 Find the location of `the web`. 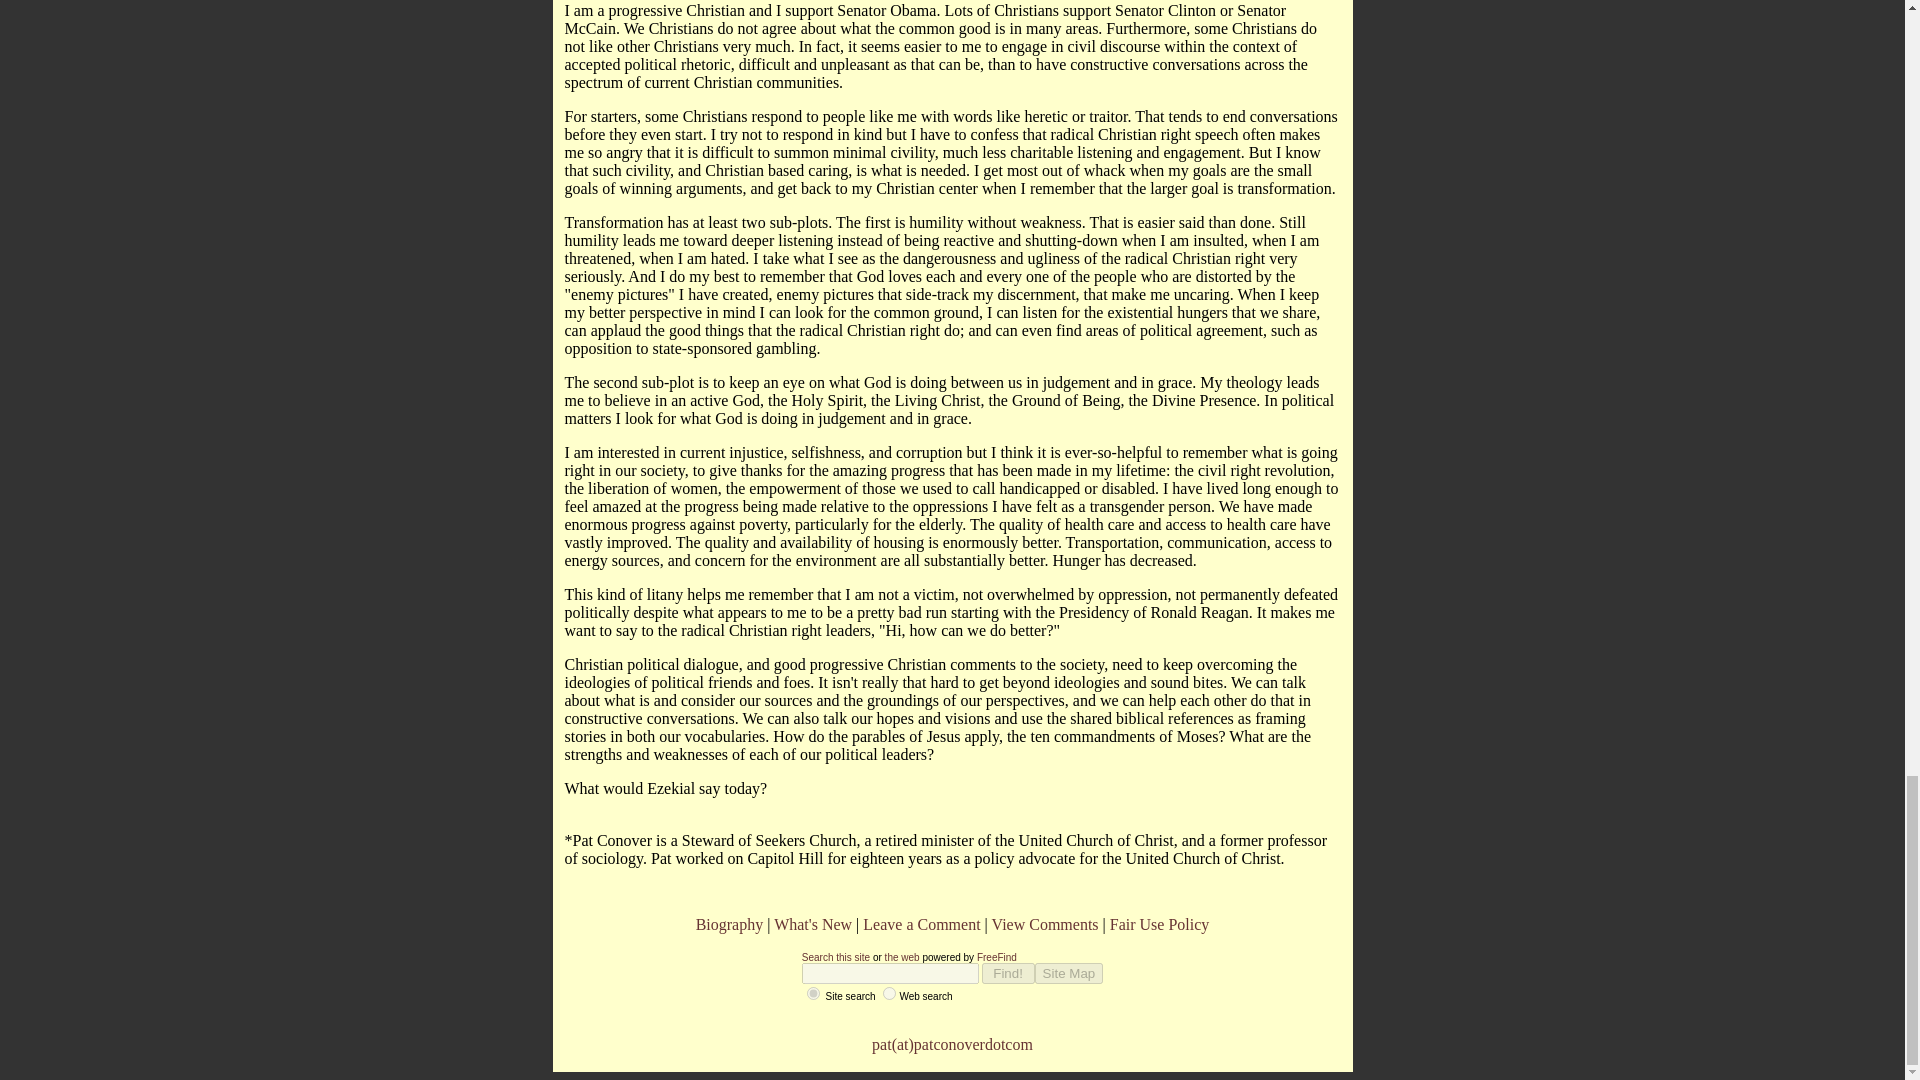

the web is located at coordinates (902, 957).